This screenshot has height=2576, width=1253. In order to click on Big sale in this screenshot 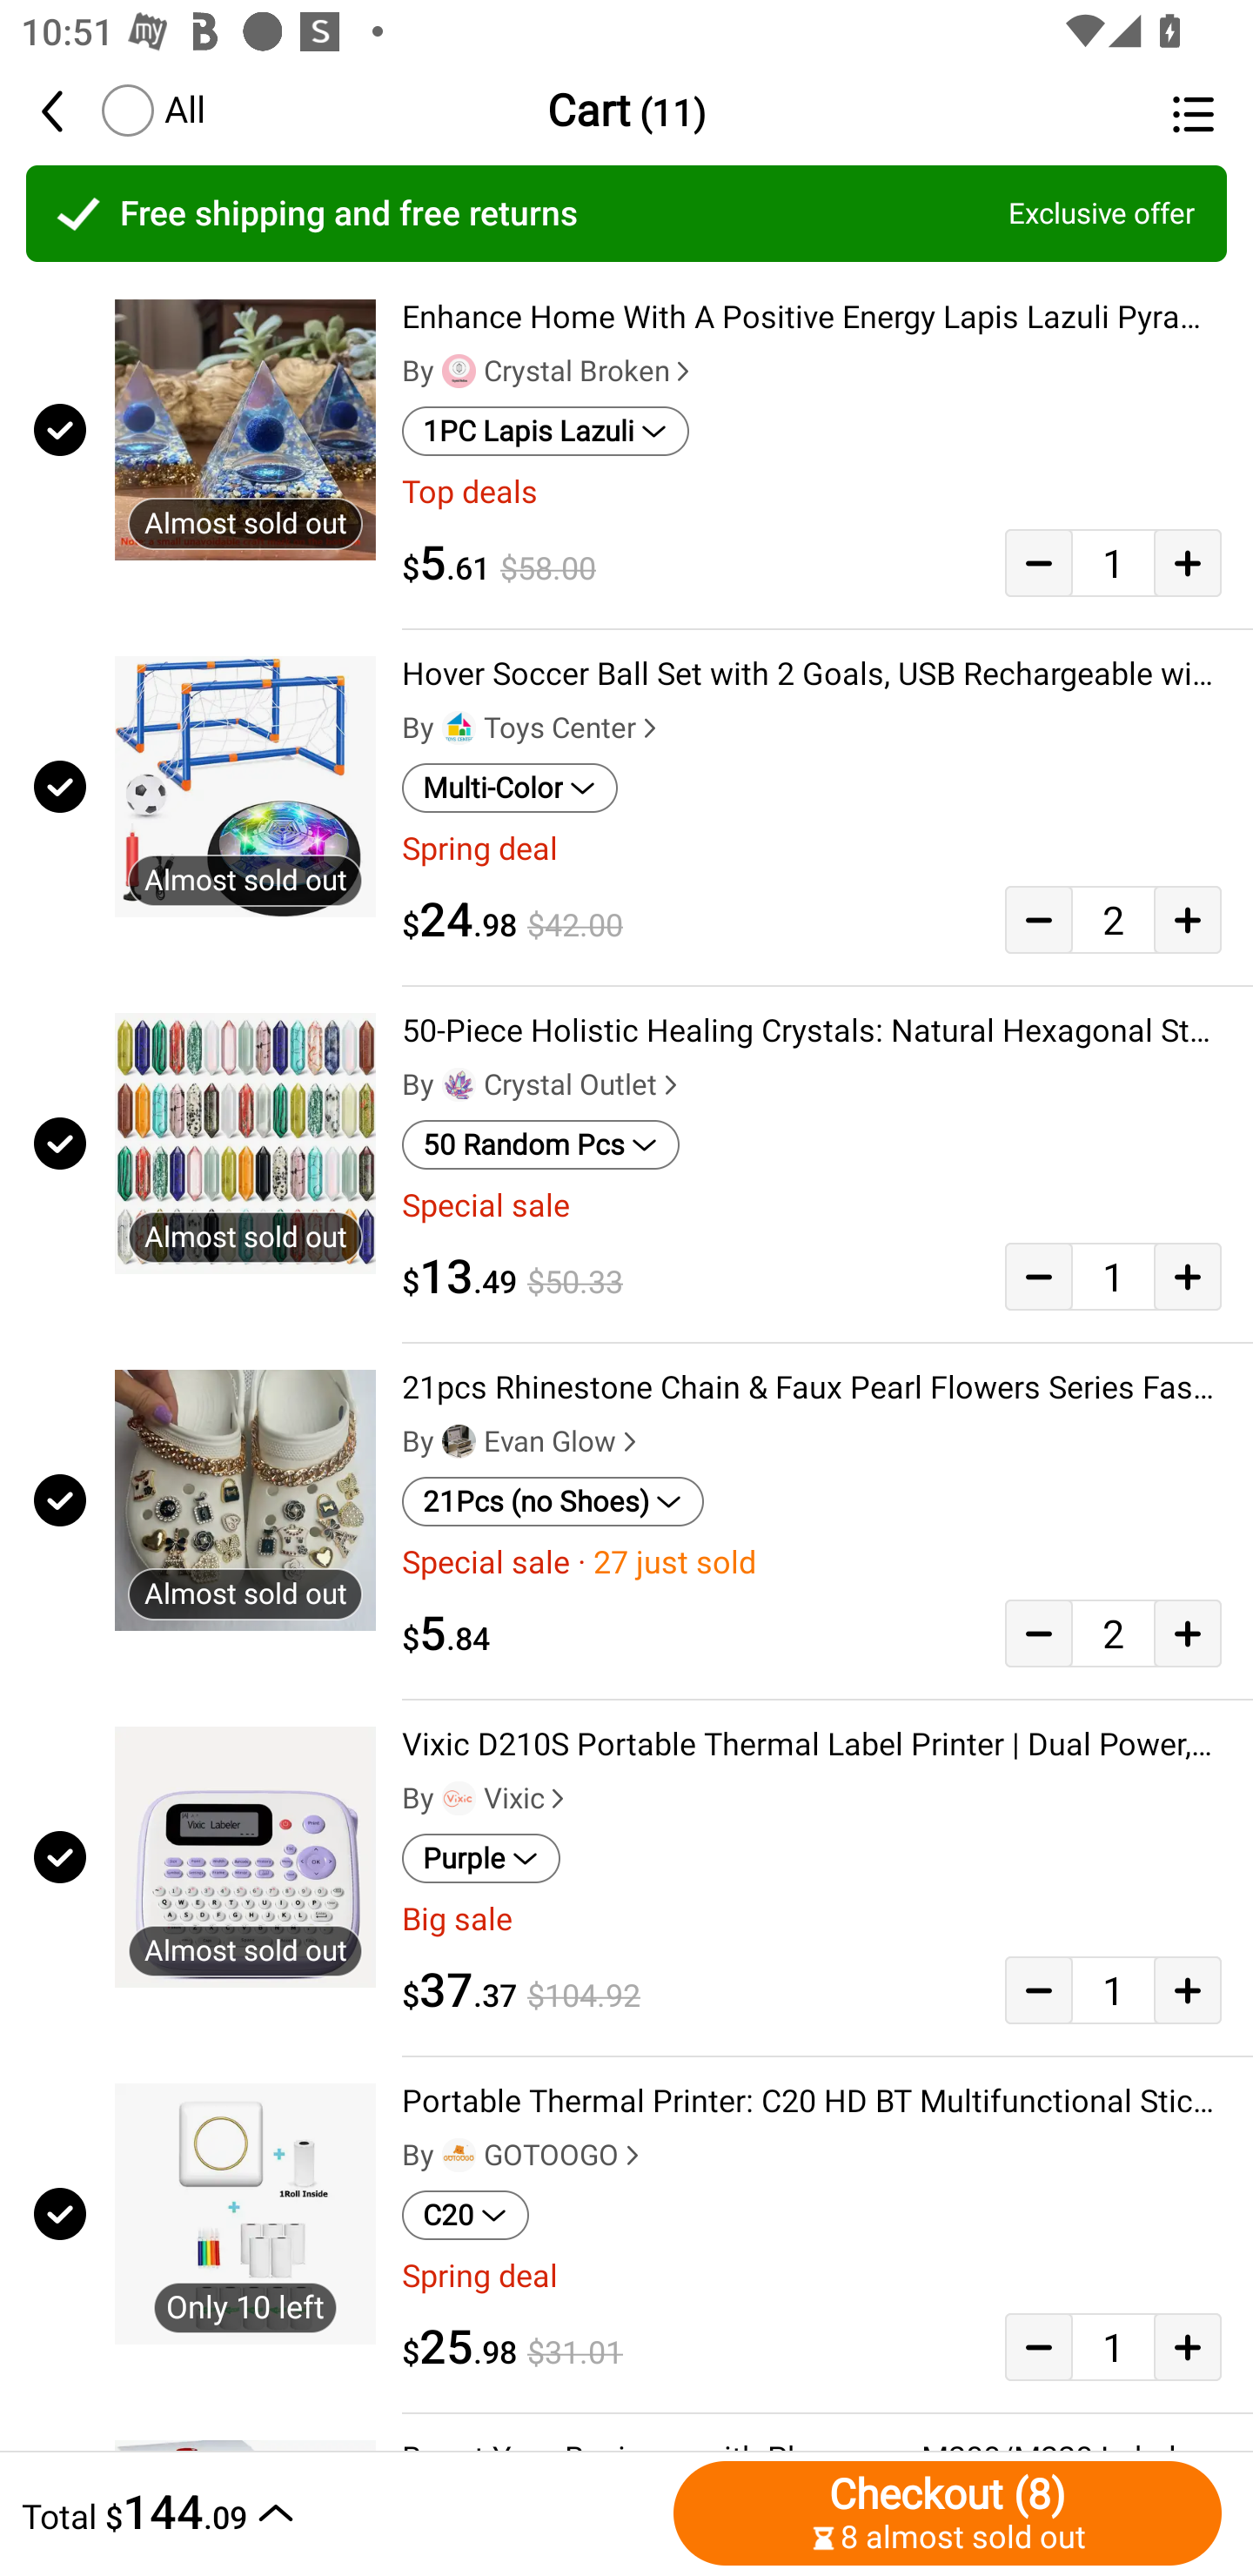, I will do `click(812, 1918)`.